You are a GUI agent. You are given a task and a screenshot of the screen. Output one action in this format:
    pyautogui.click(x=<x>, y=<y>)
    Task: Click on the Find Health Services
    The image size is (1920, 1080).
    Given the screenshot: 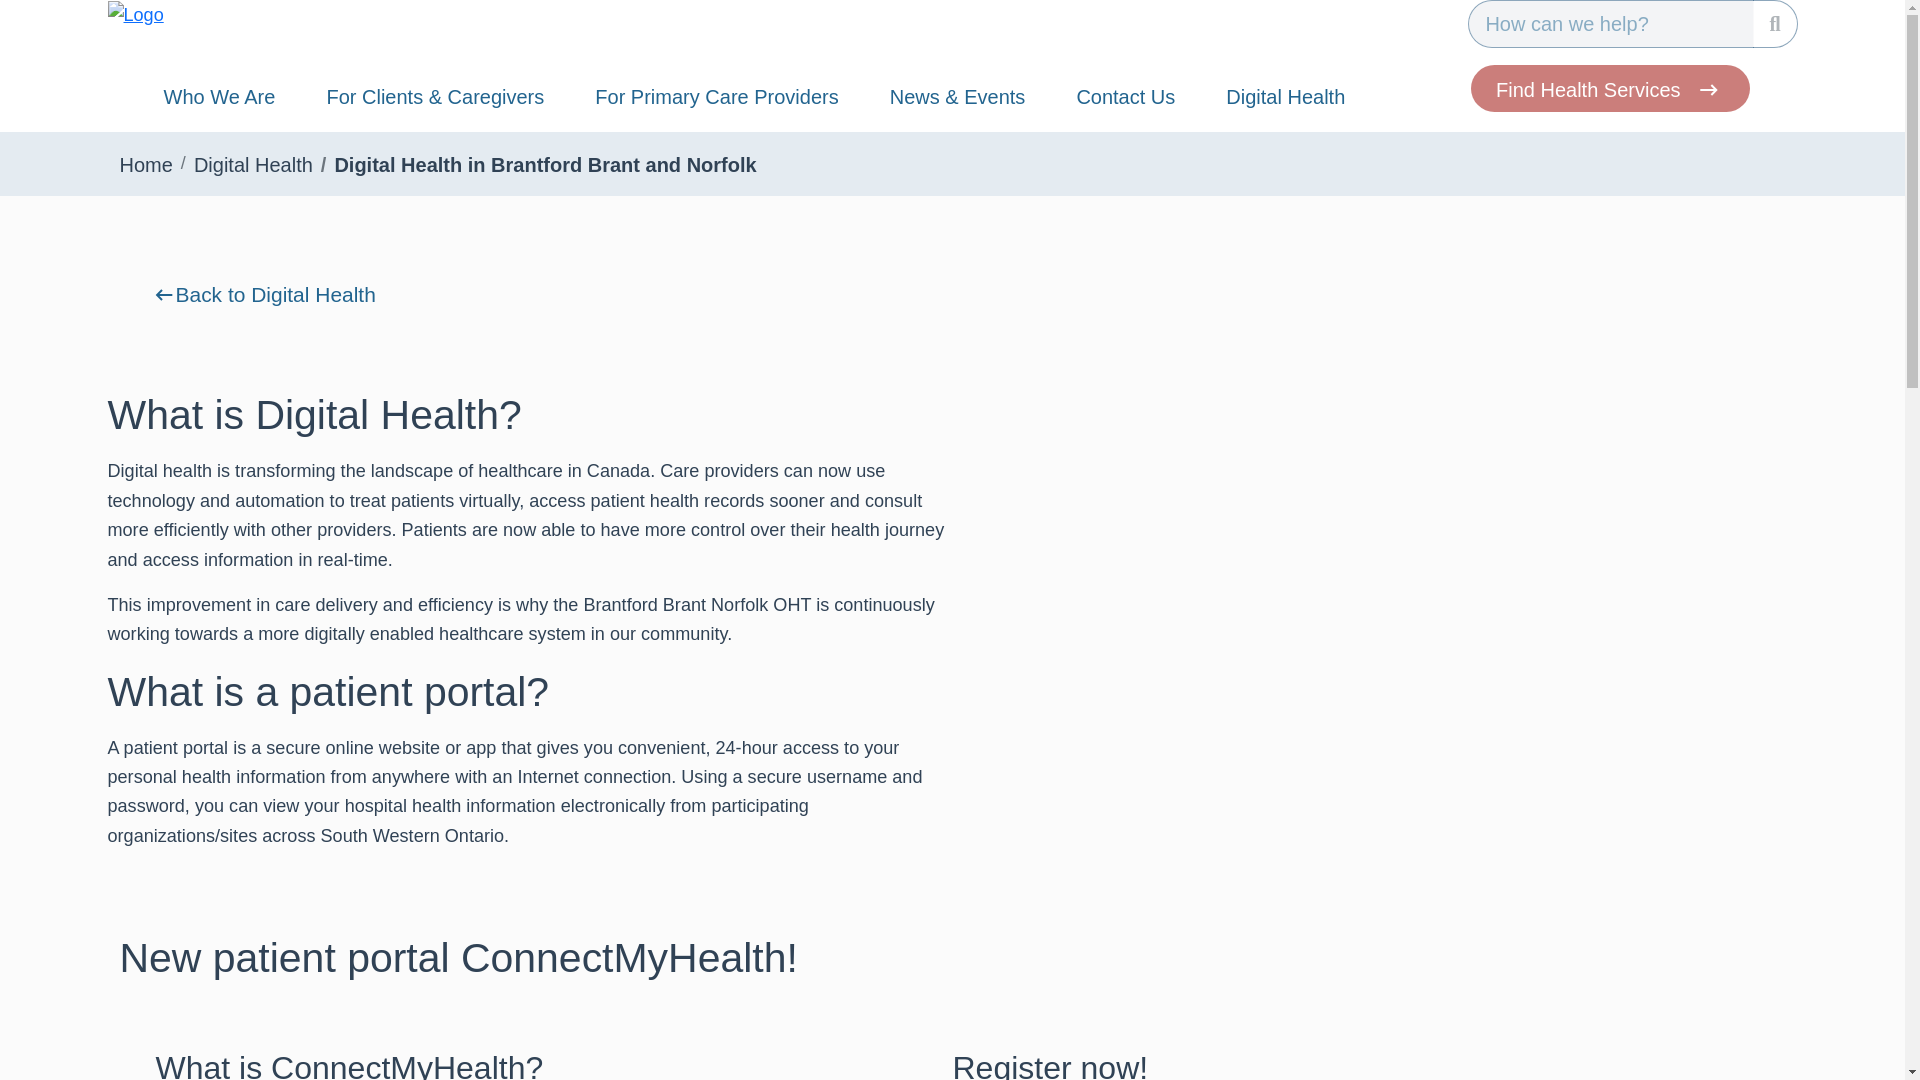 What is the action you would take?
    pyautogui.click(x=1610, y=88)
    